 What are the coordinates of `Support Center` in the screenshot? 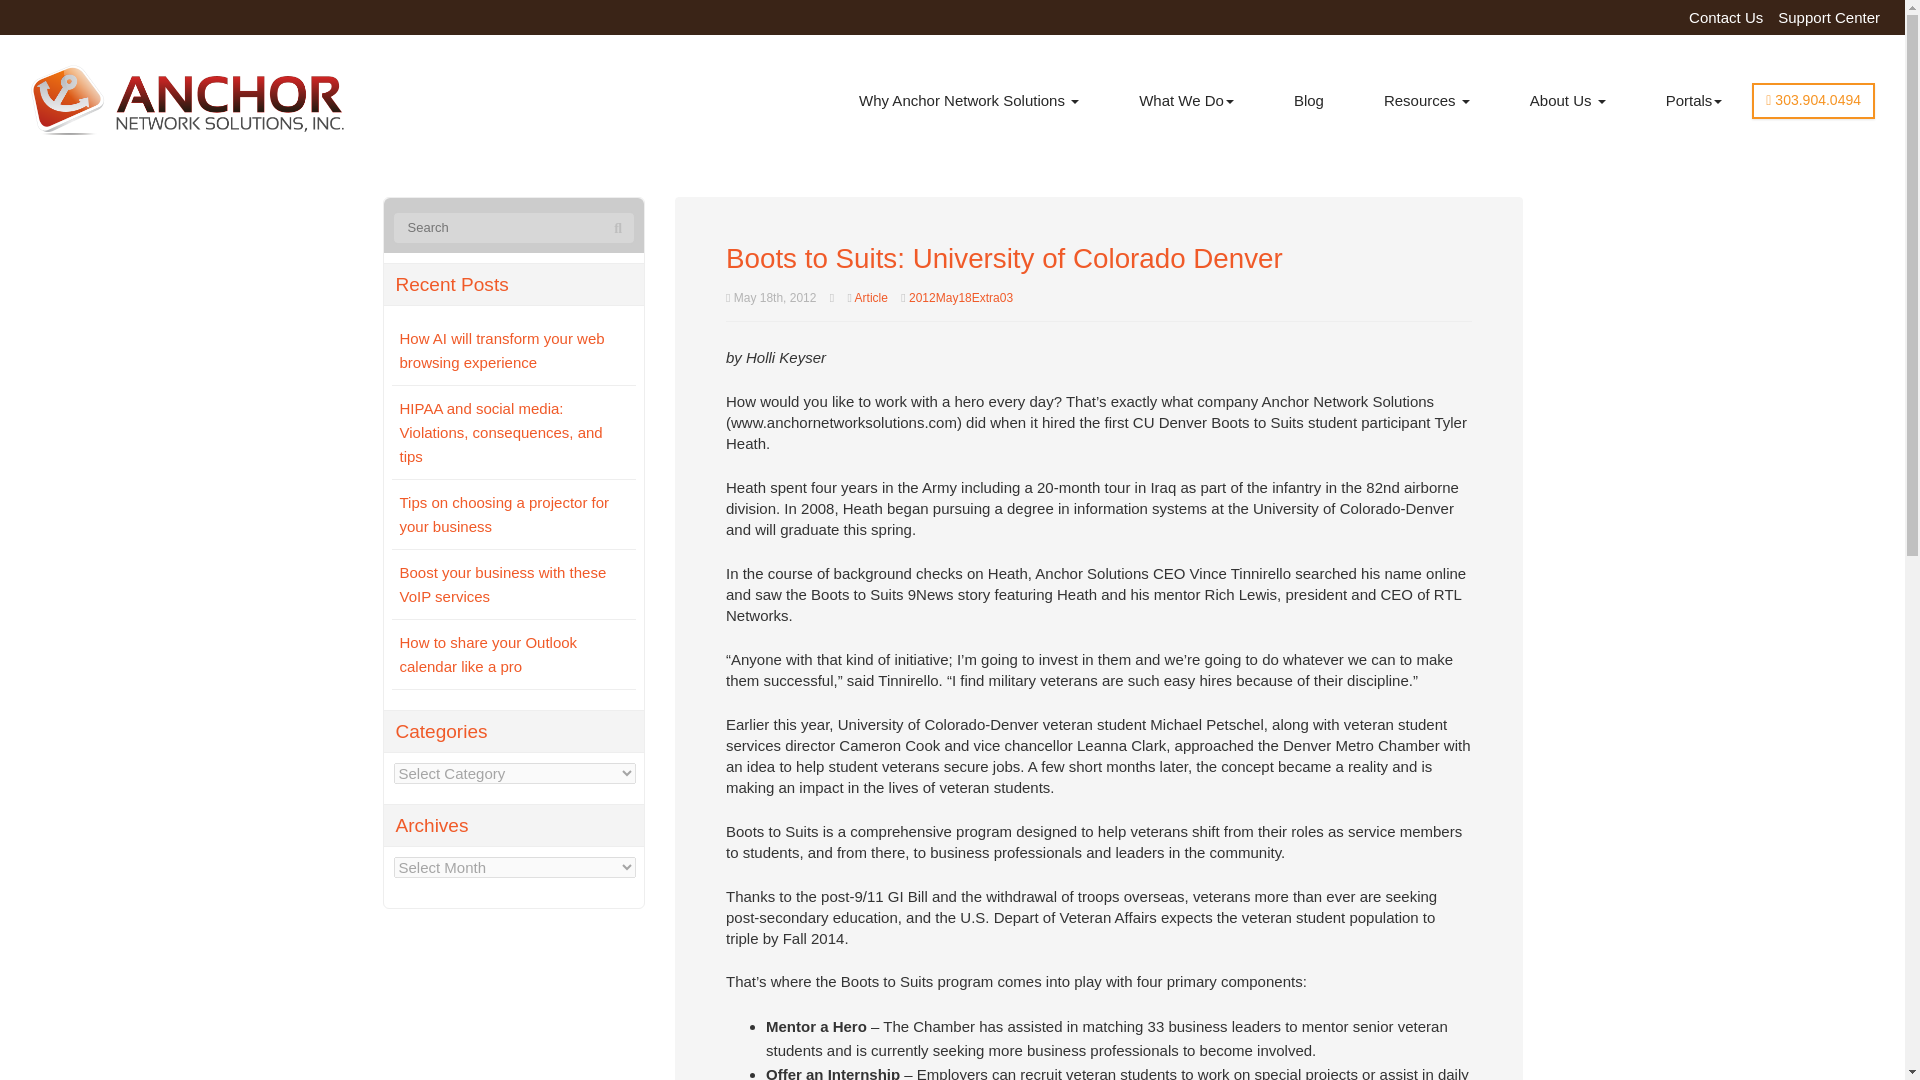 It's located at (1828, 17).